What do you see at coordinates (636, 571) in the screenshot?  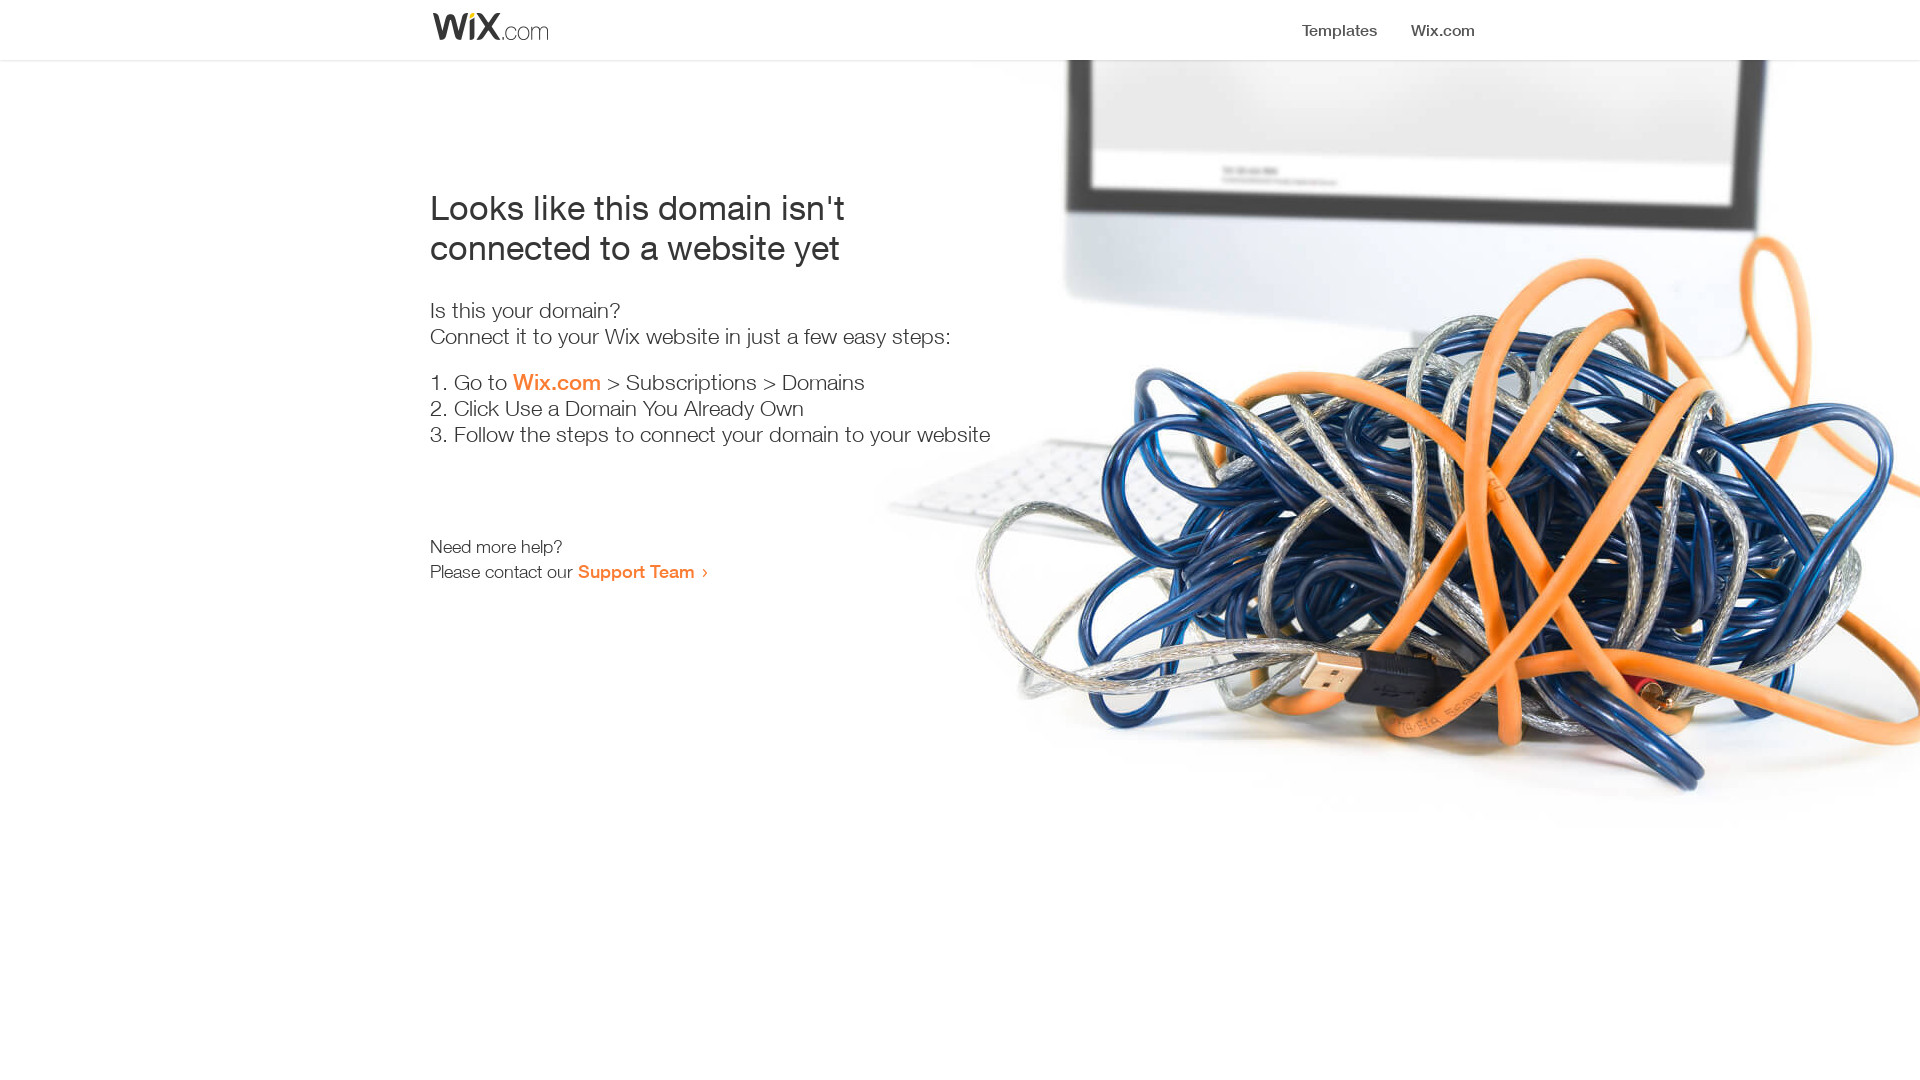 I see `Support Team` at bounding box center [636, 571].